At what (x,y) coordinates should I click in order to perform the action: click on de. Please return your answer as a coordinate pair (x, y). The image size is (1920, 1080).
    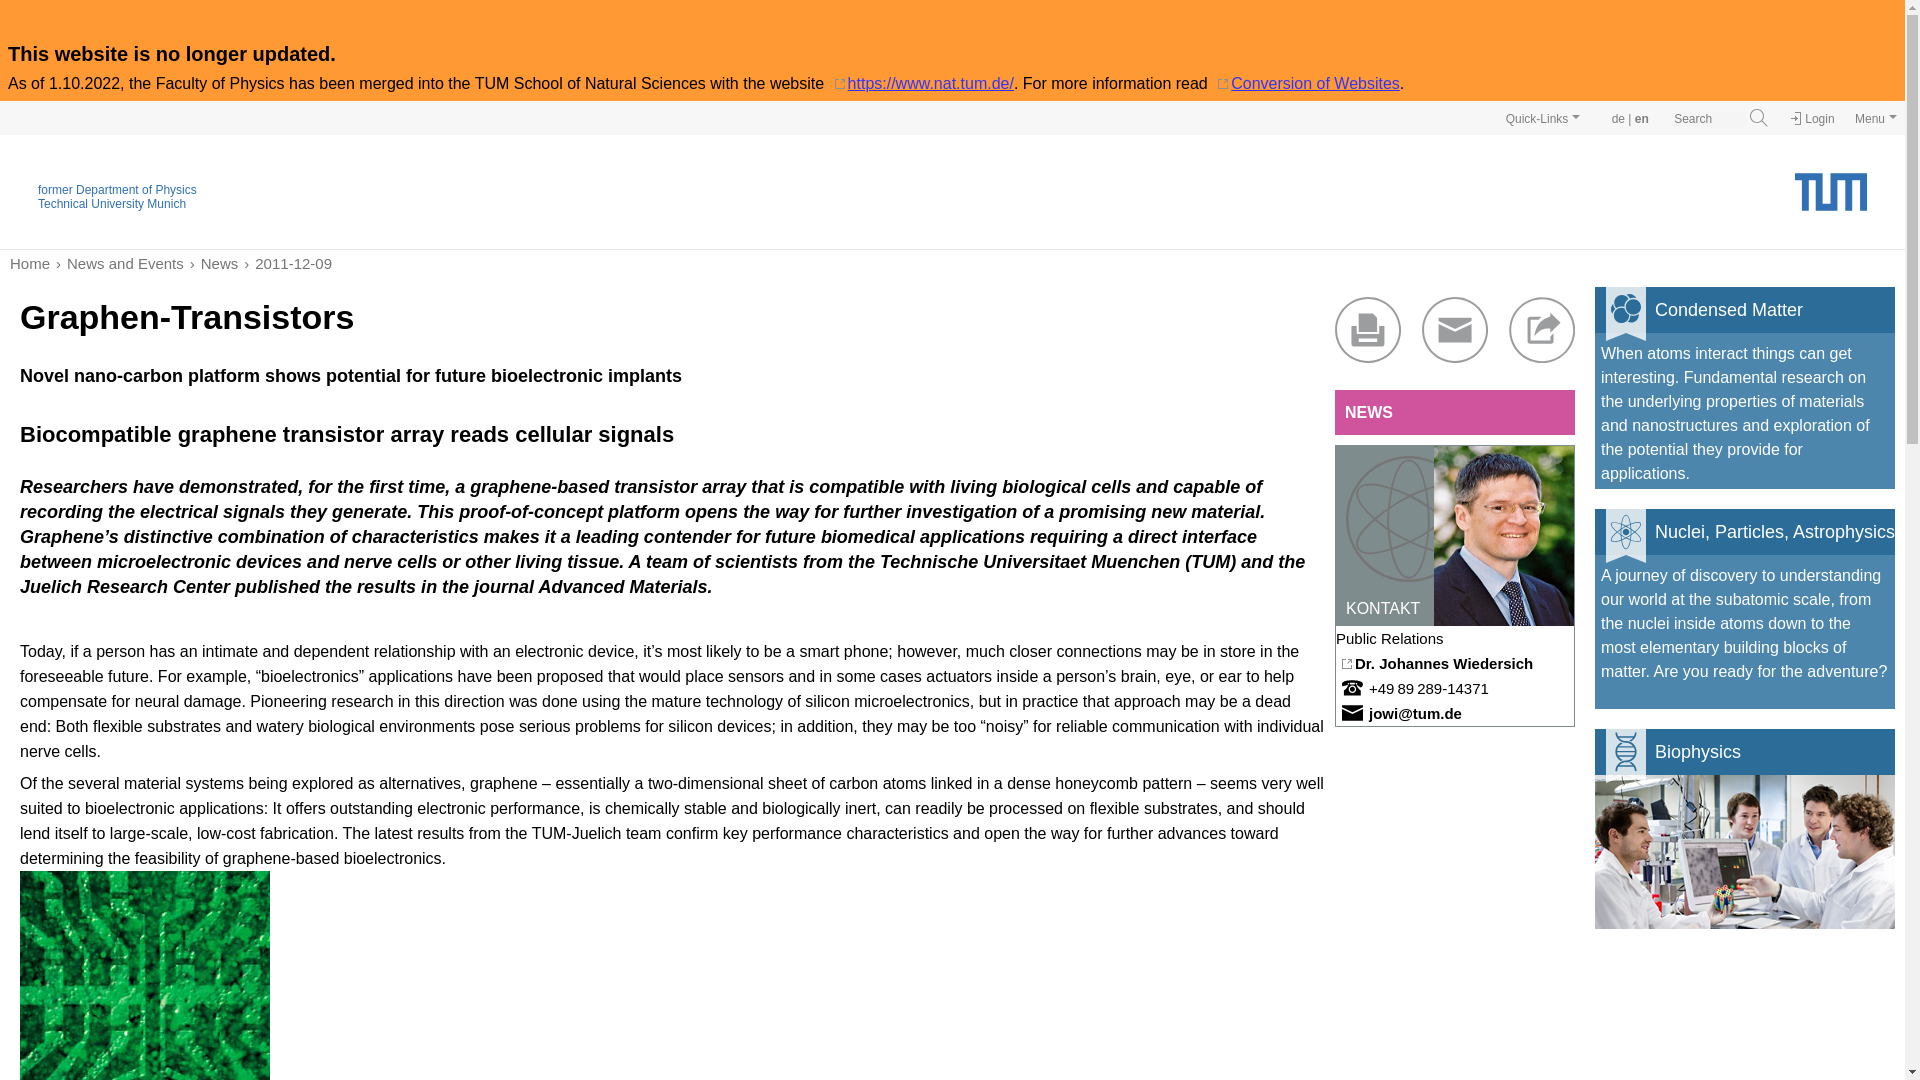
    Looking at the image, I should click on (1618, 119).